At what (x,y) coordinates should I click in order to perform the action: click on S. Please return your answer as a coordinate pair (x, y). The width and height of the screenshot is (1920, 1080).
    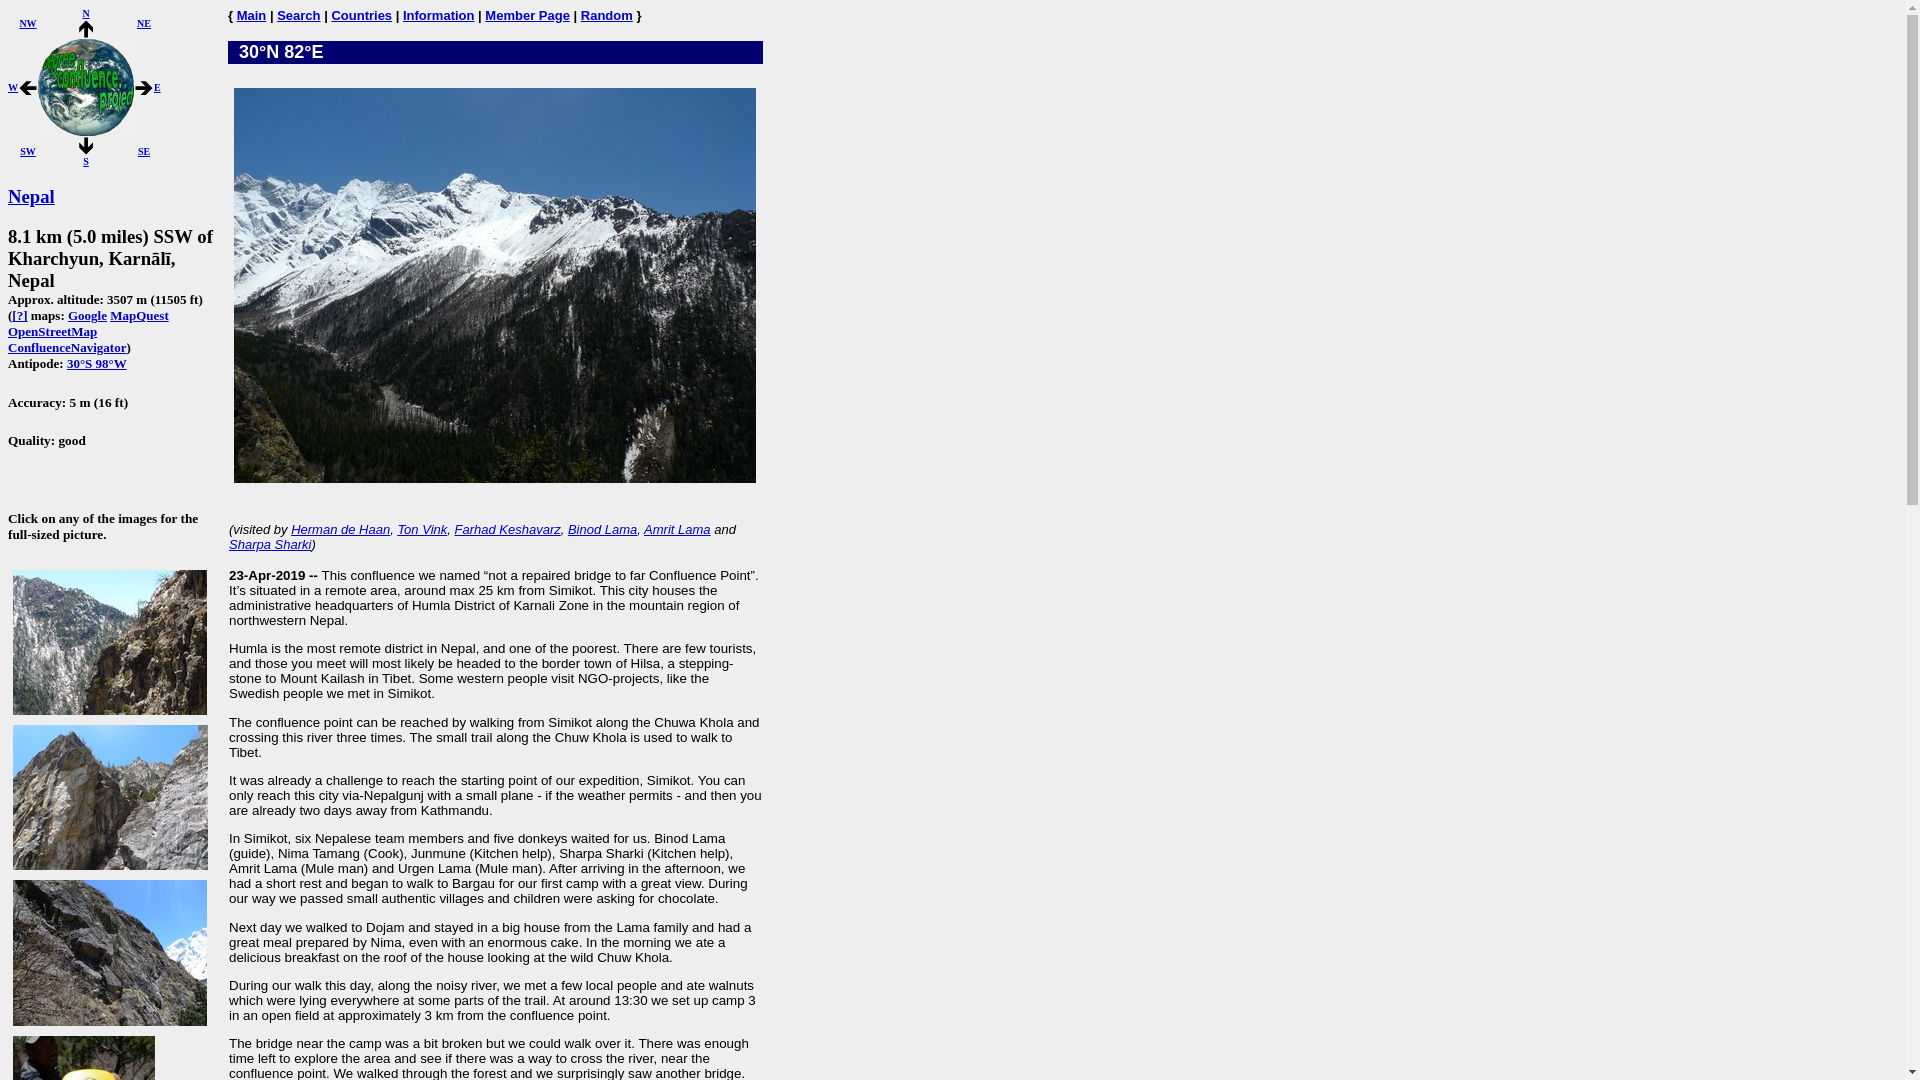
    Looking at the image, I should click on (86, 146).